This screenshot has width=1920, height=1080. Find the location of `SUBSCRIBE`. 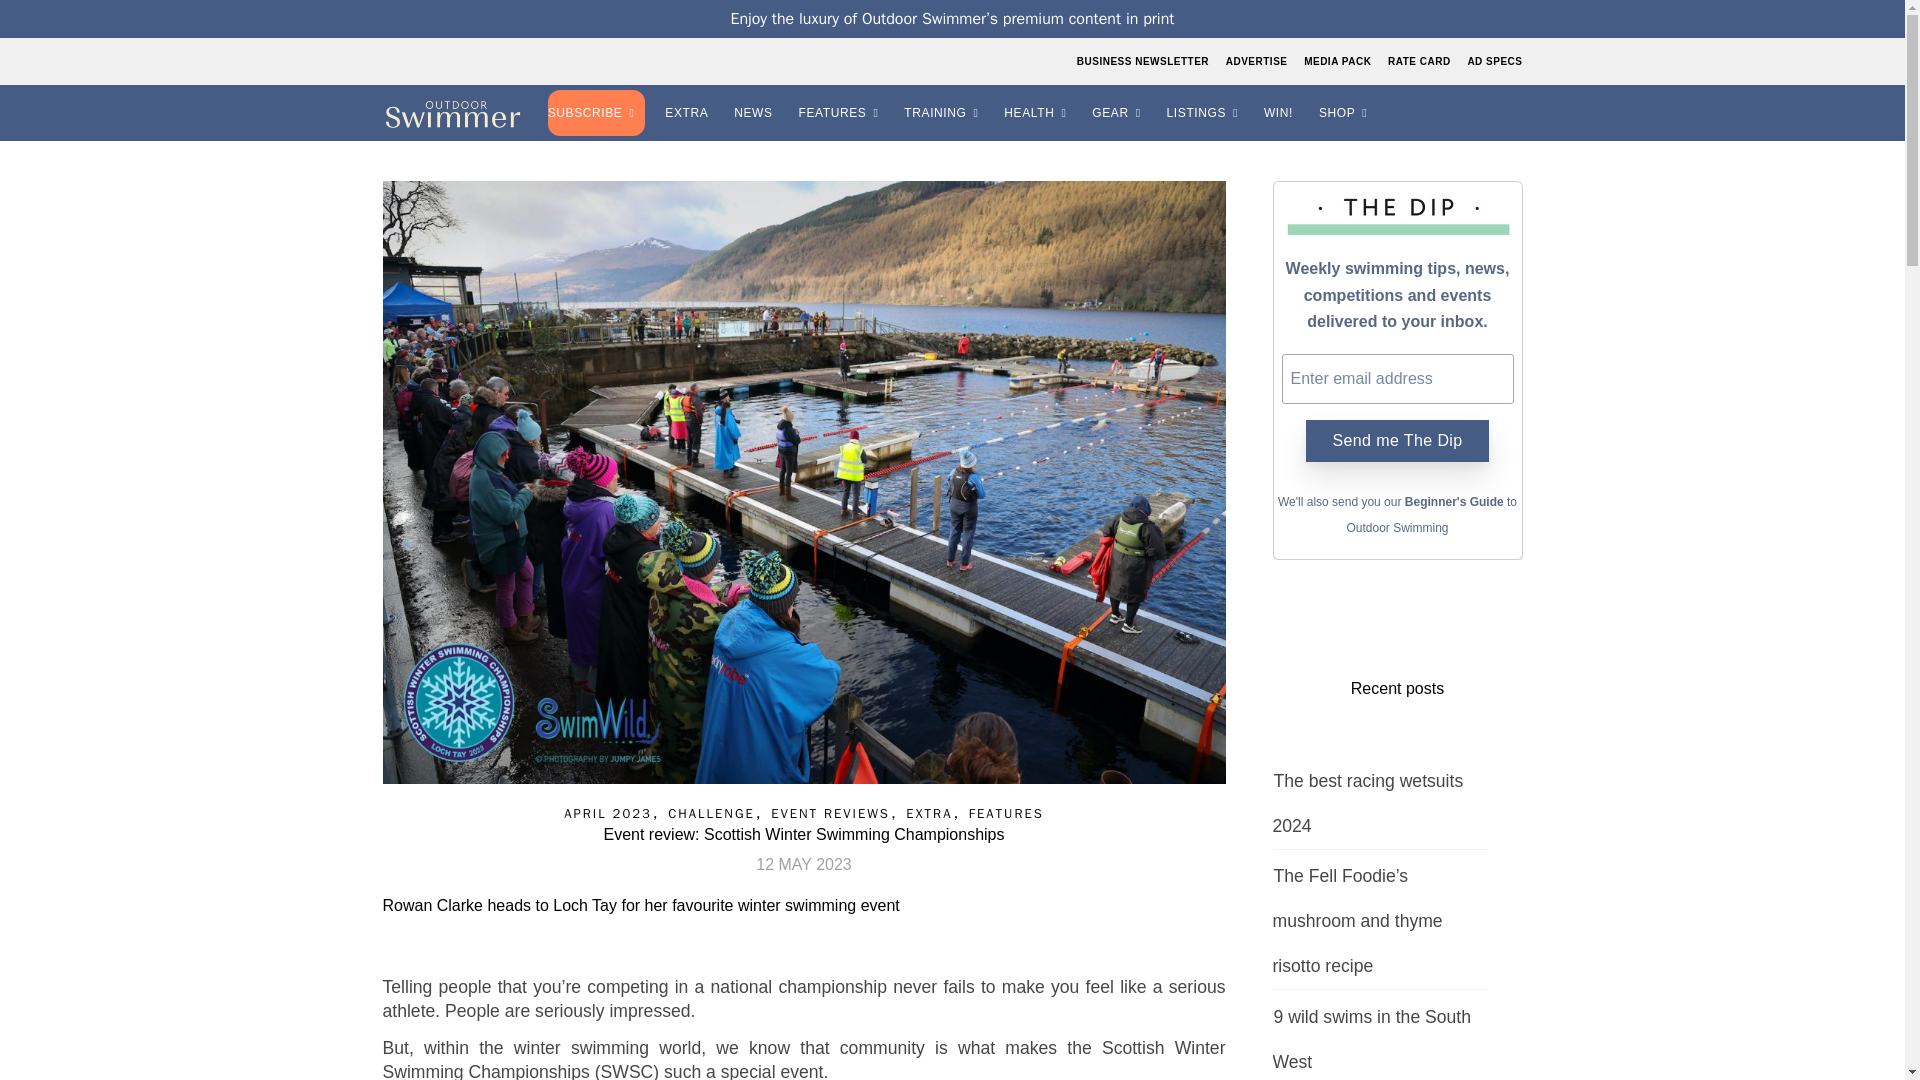

SUBSCRIBE is located at coordinates (598, 113).